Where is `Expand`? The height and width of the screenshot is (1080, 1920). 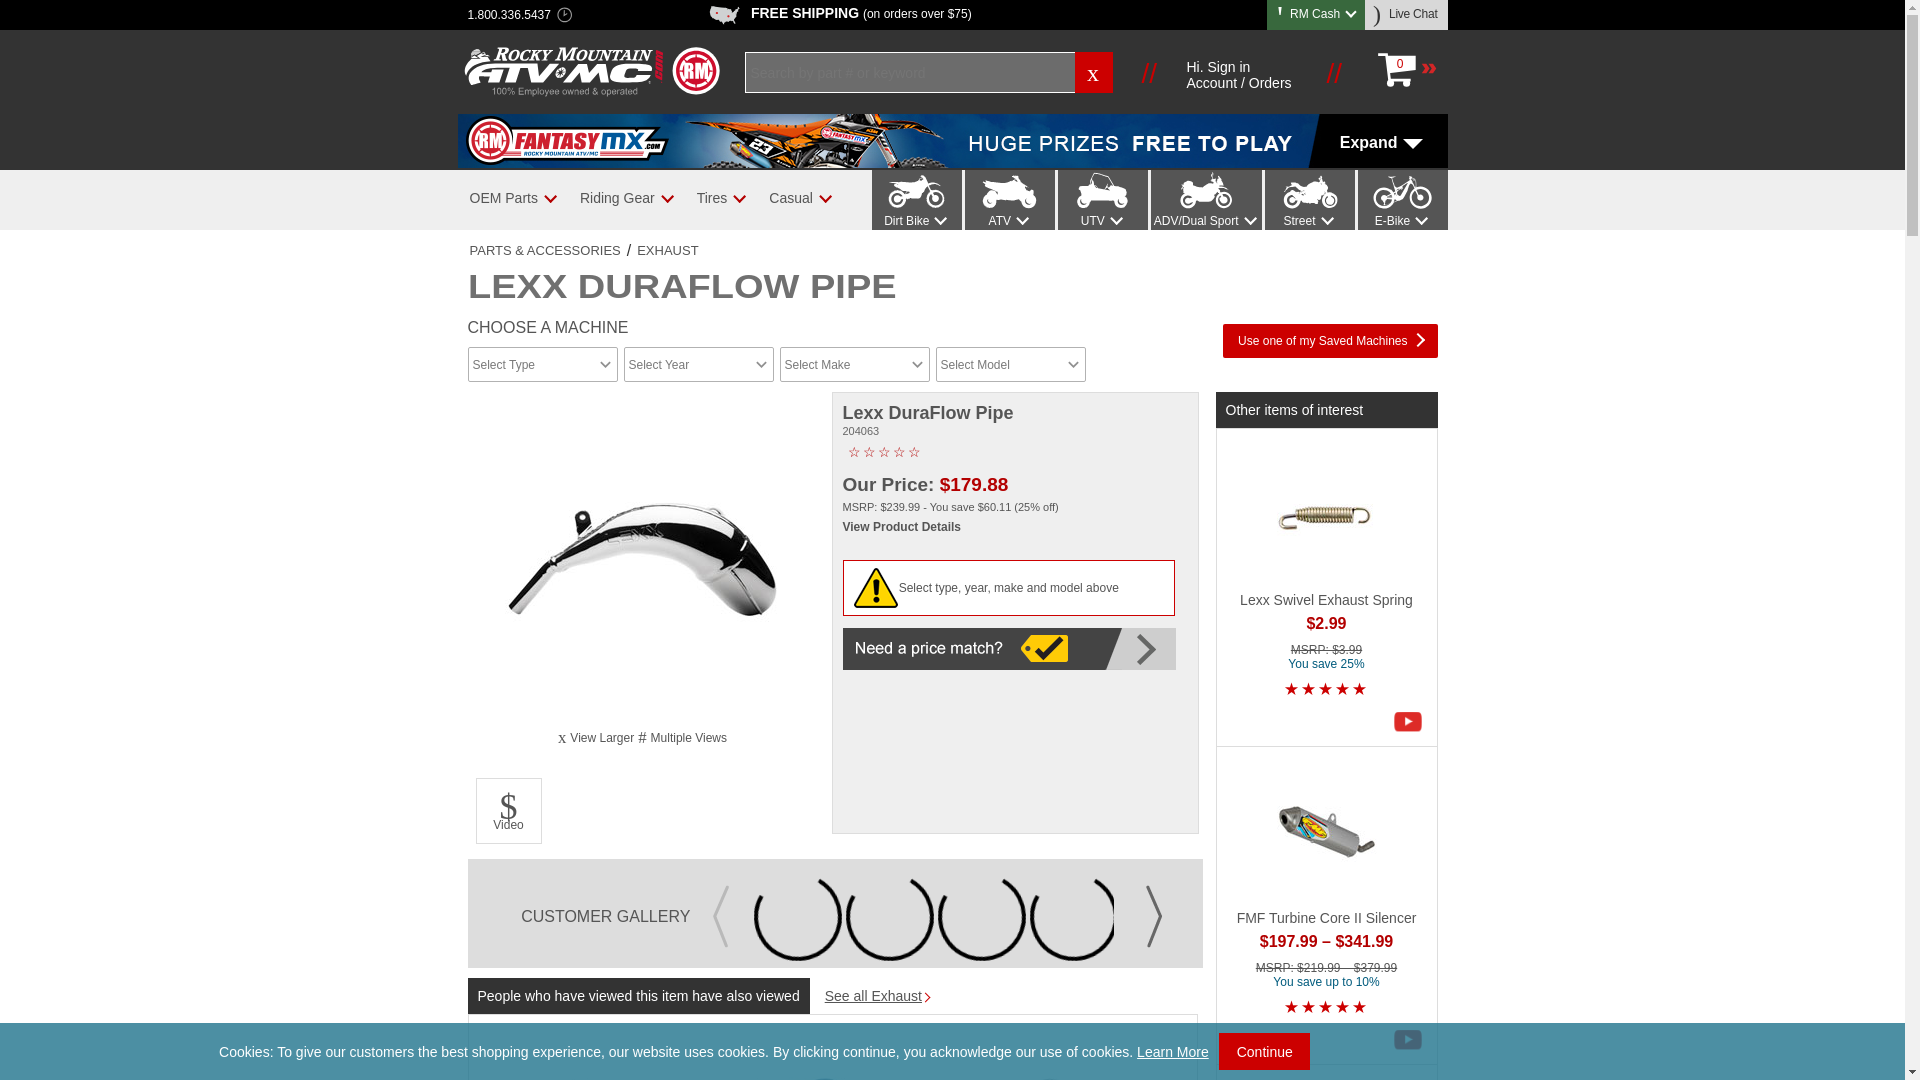 Expand is located at coordinates (952, 141).